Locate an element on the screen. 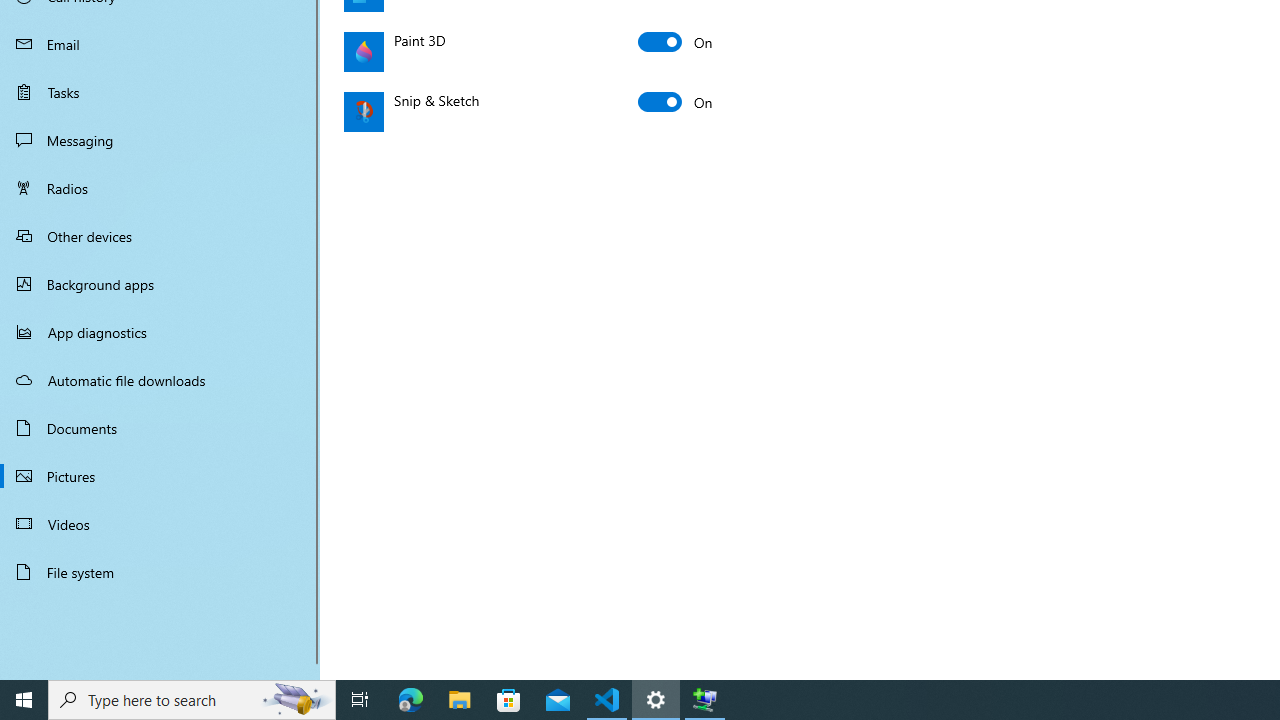 Image resolution: width=1280 pixels, height=720 pixels. Radios is located at coordinates (160, 188).